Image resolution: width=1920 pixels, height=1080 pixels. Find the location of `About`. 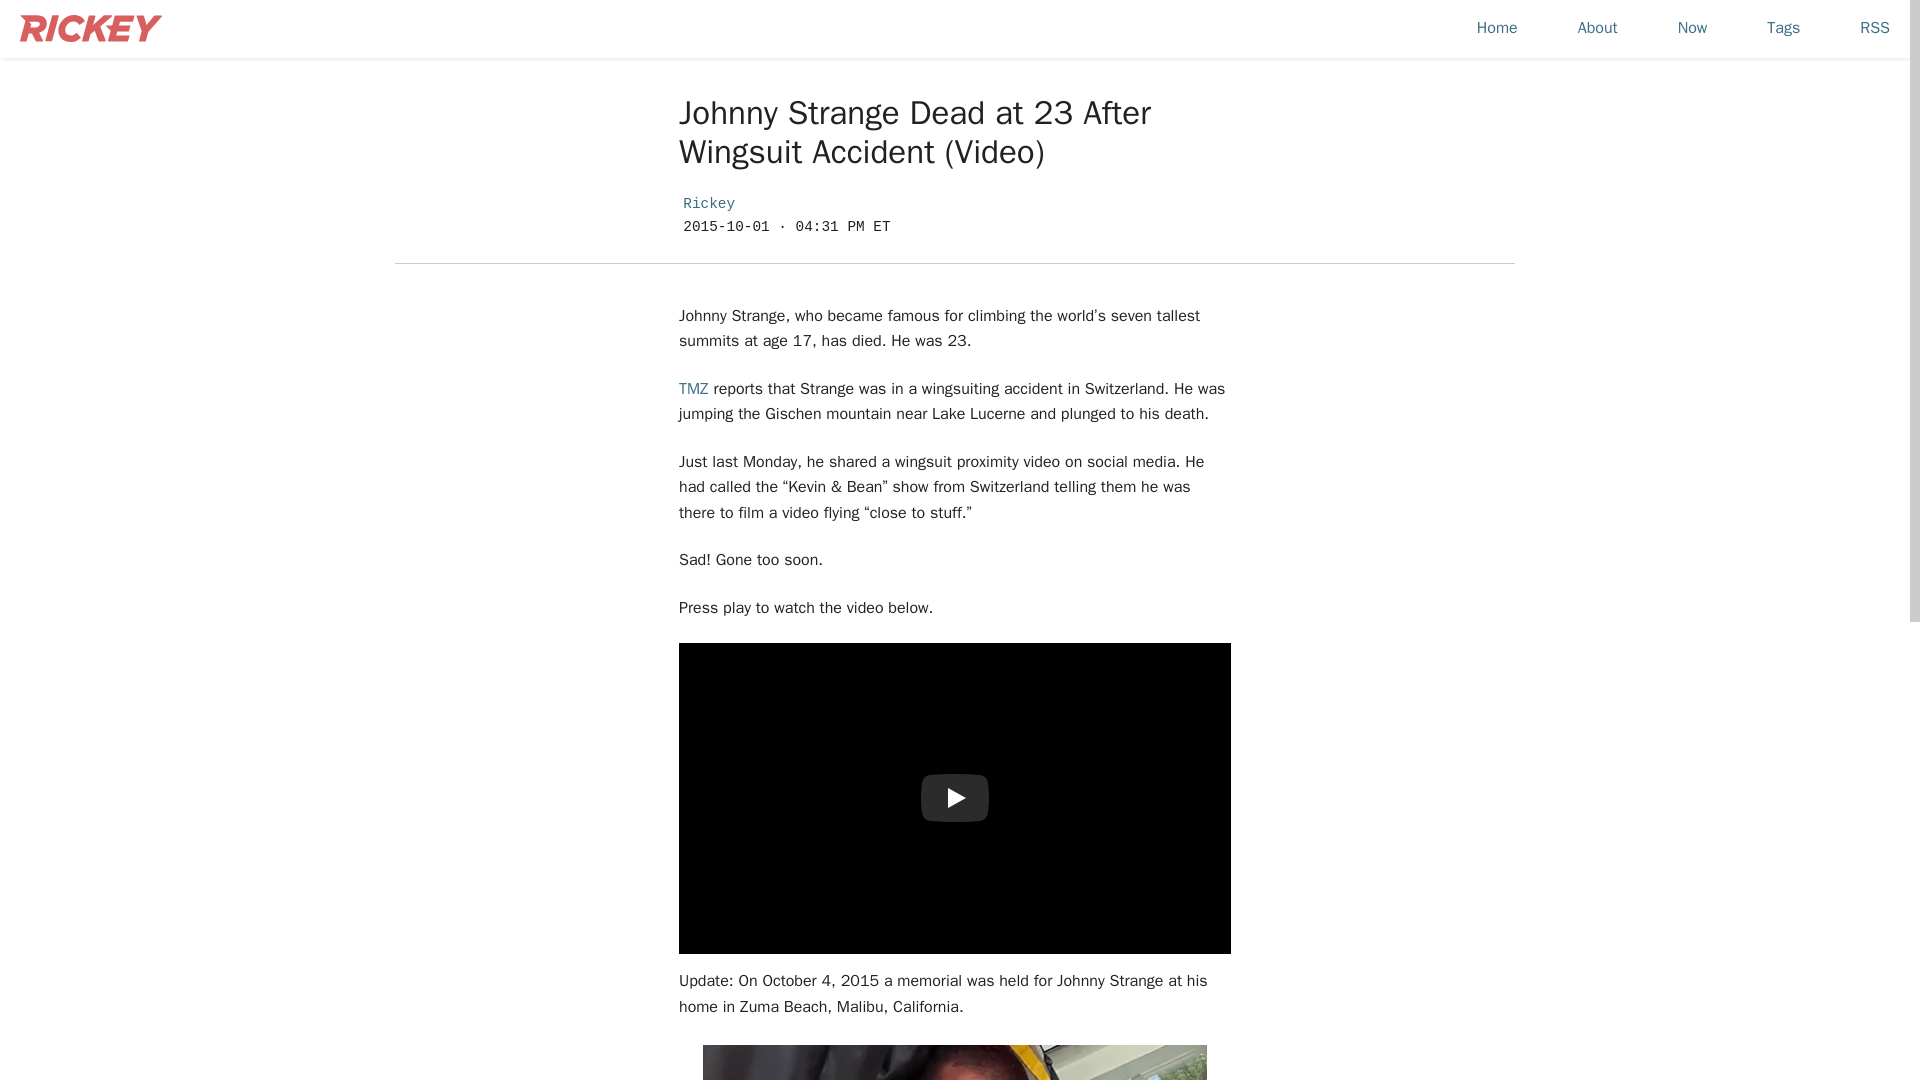

About is located at coordinates (1597, 29).